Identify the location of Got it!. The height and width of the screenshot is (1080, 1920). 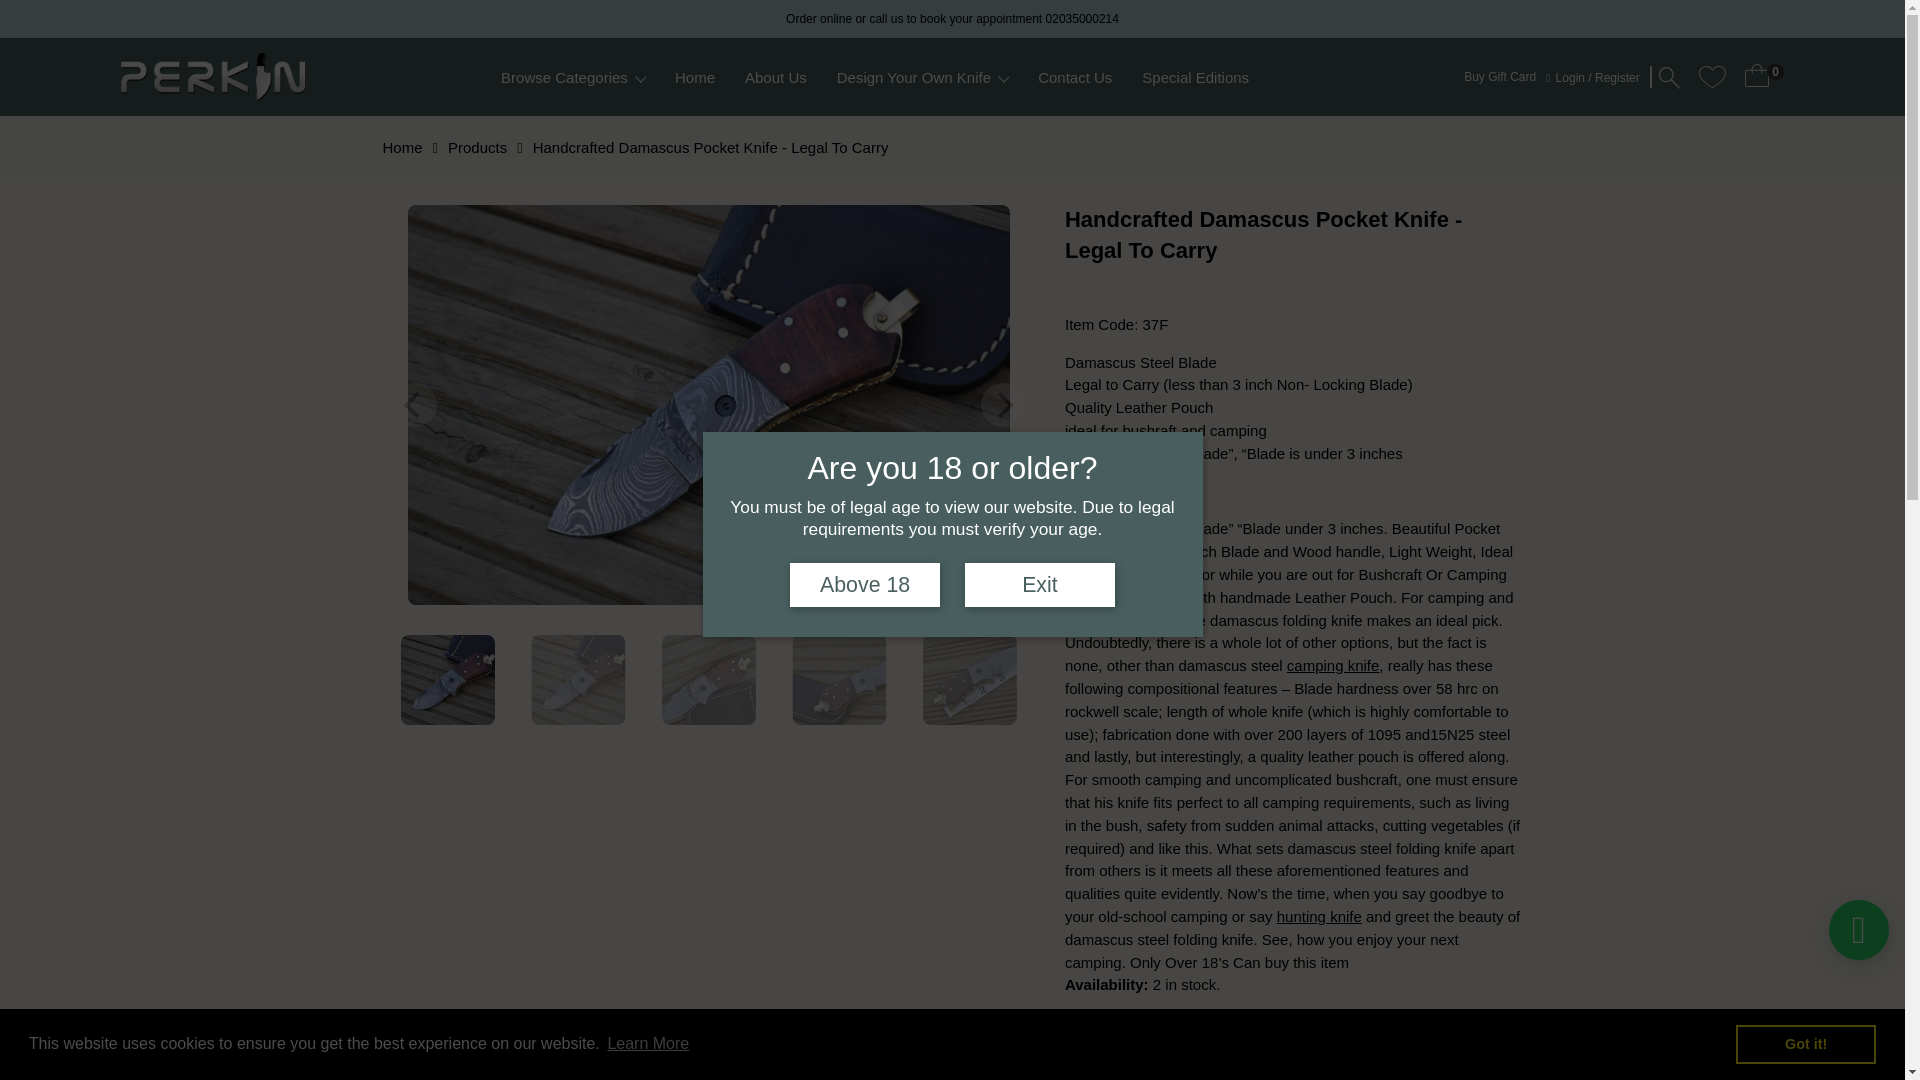
(1805, 1043).